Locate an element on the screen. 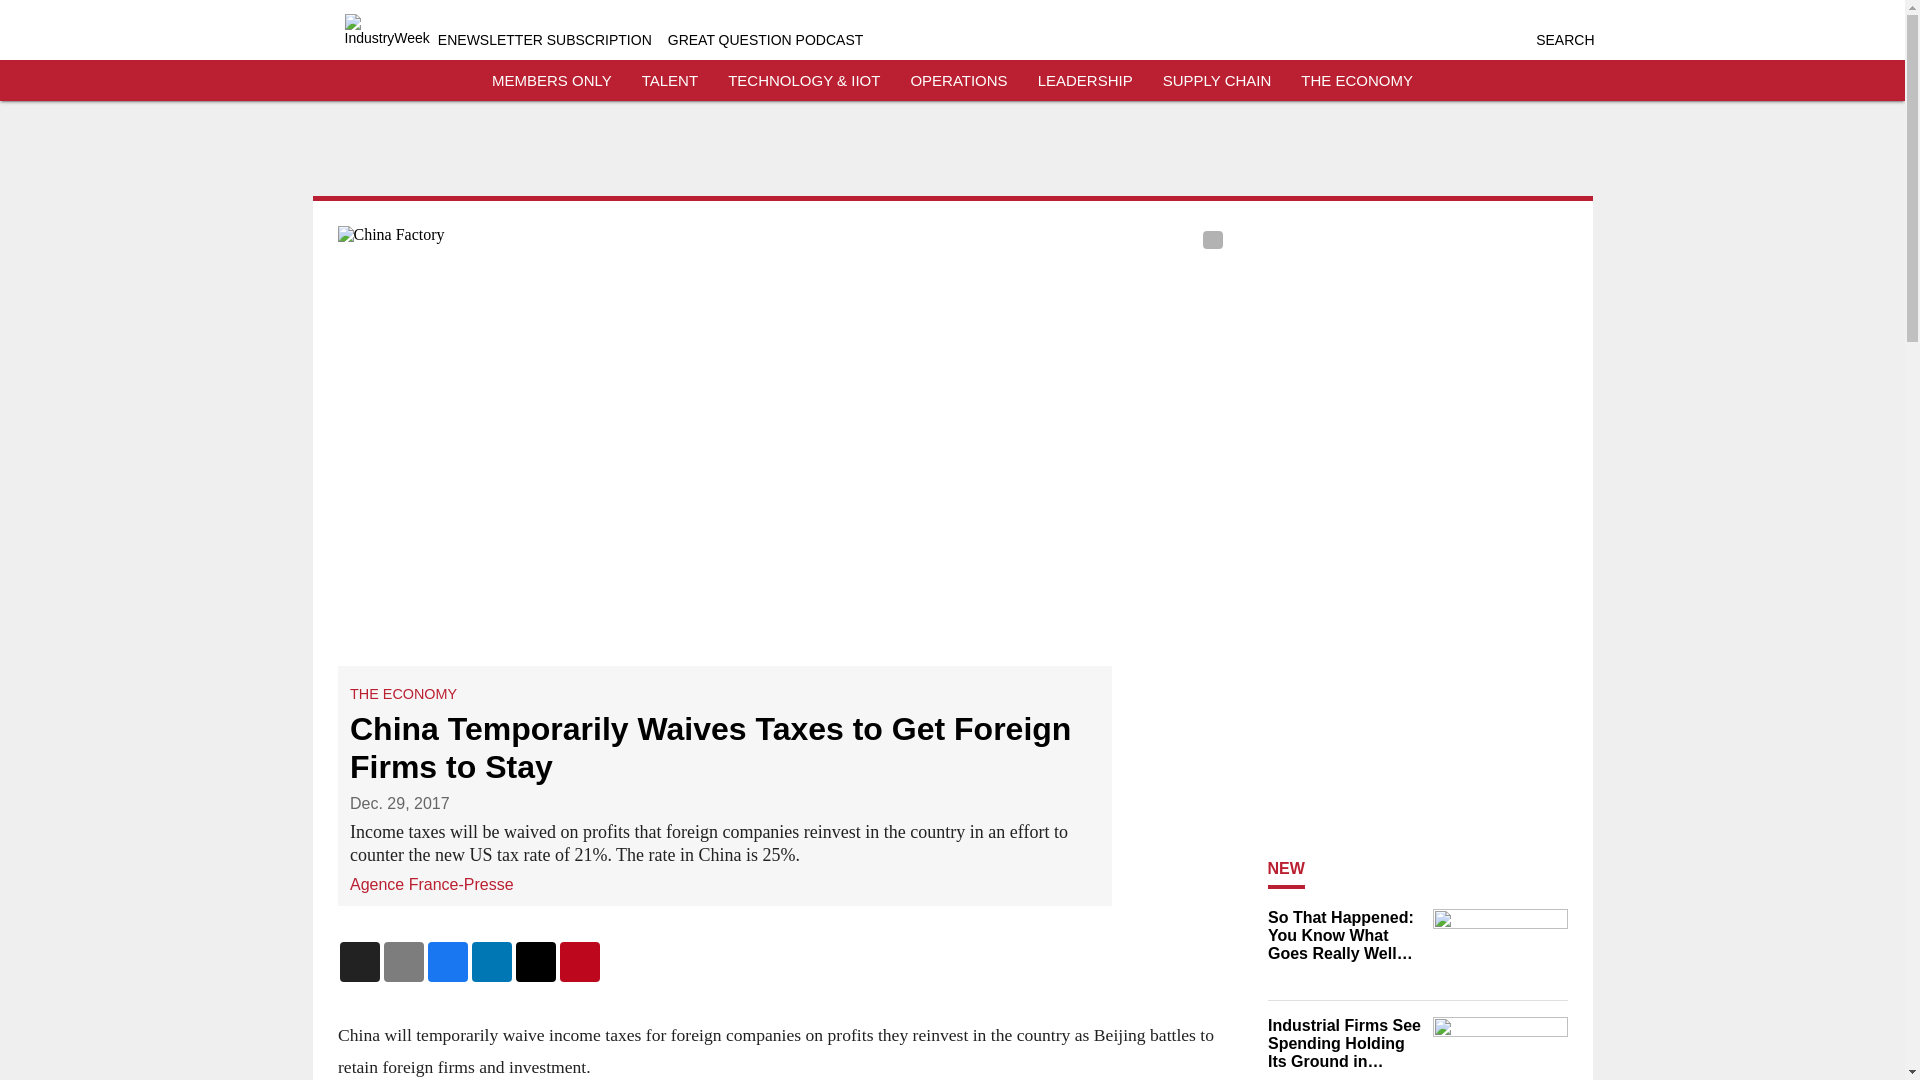 This screenshot has height=1080, width=1920. OPERATIONS is located at coordinates (958, 80).